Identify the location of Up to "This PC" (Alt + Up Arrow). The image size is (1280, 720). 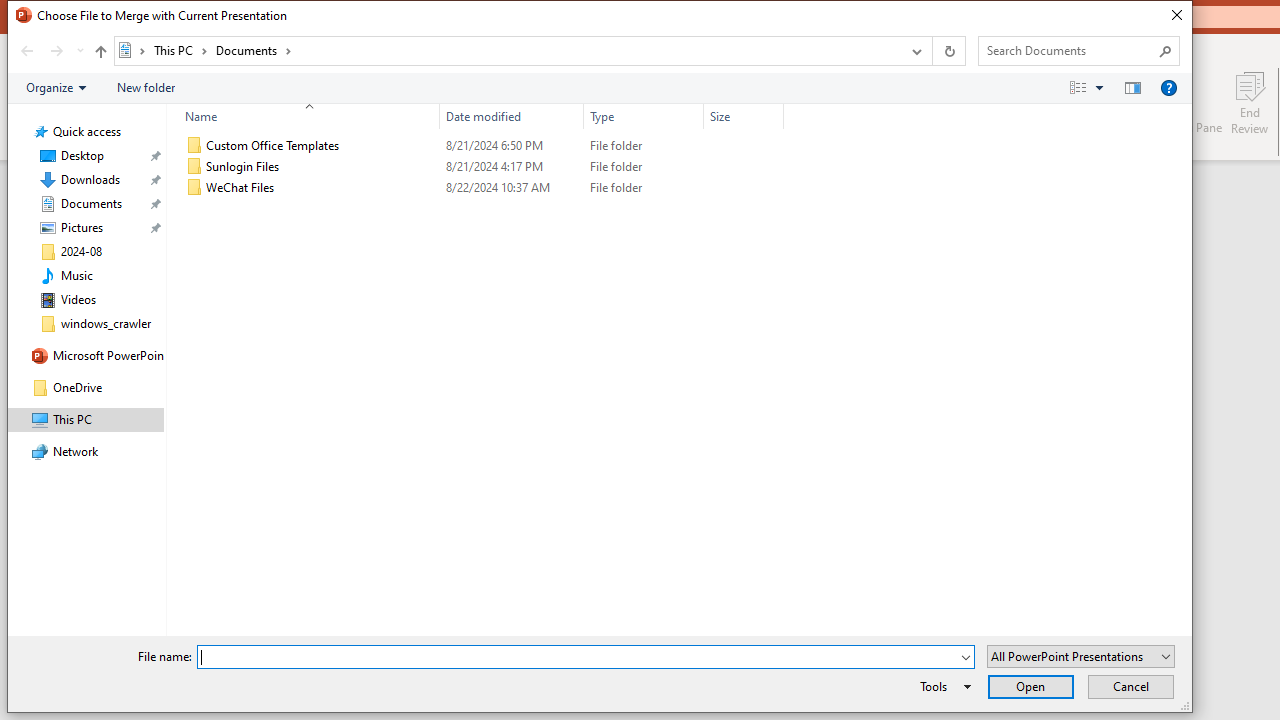
(100, 52).